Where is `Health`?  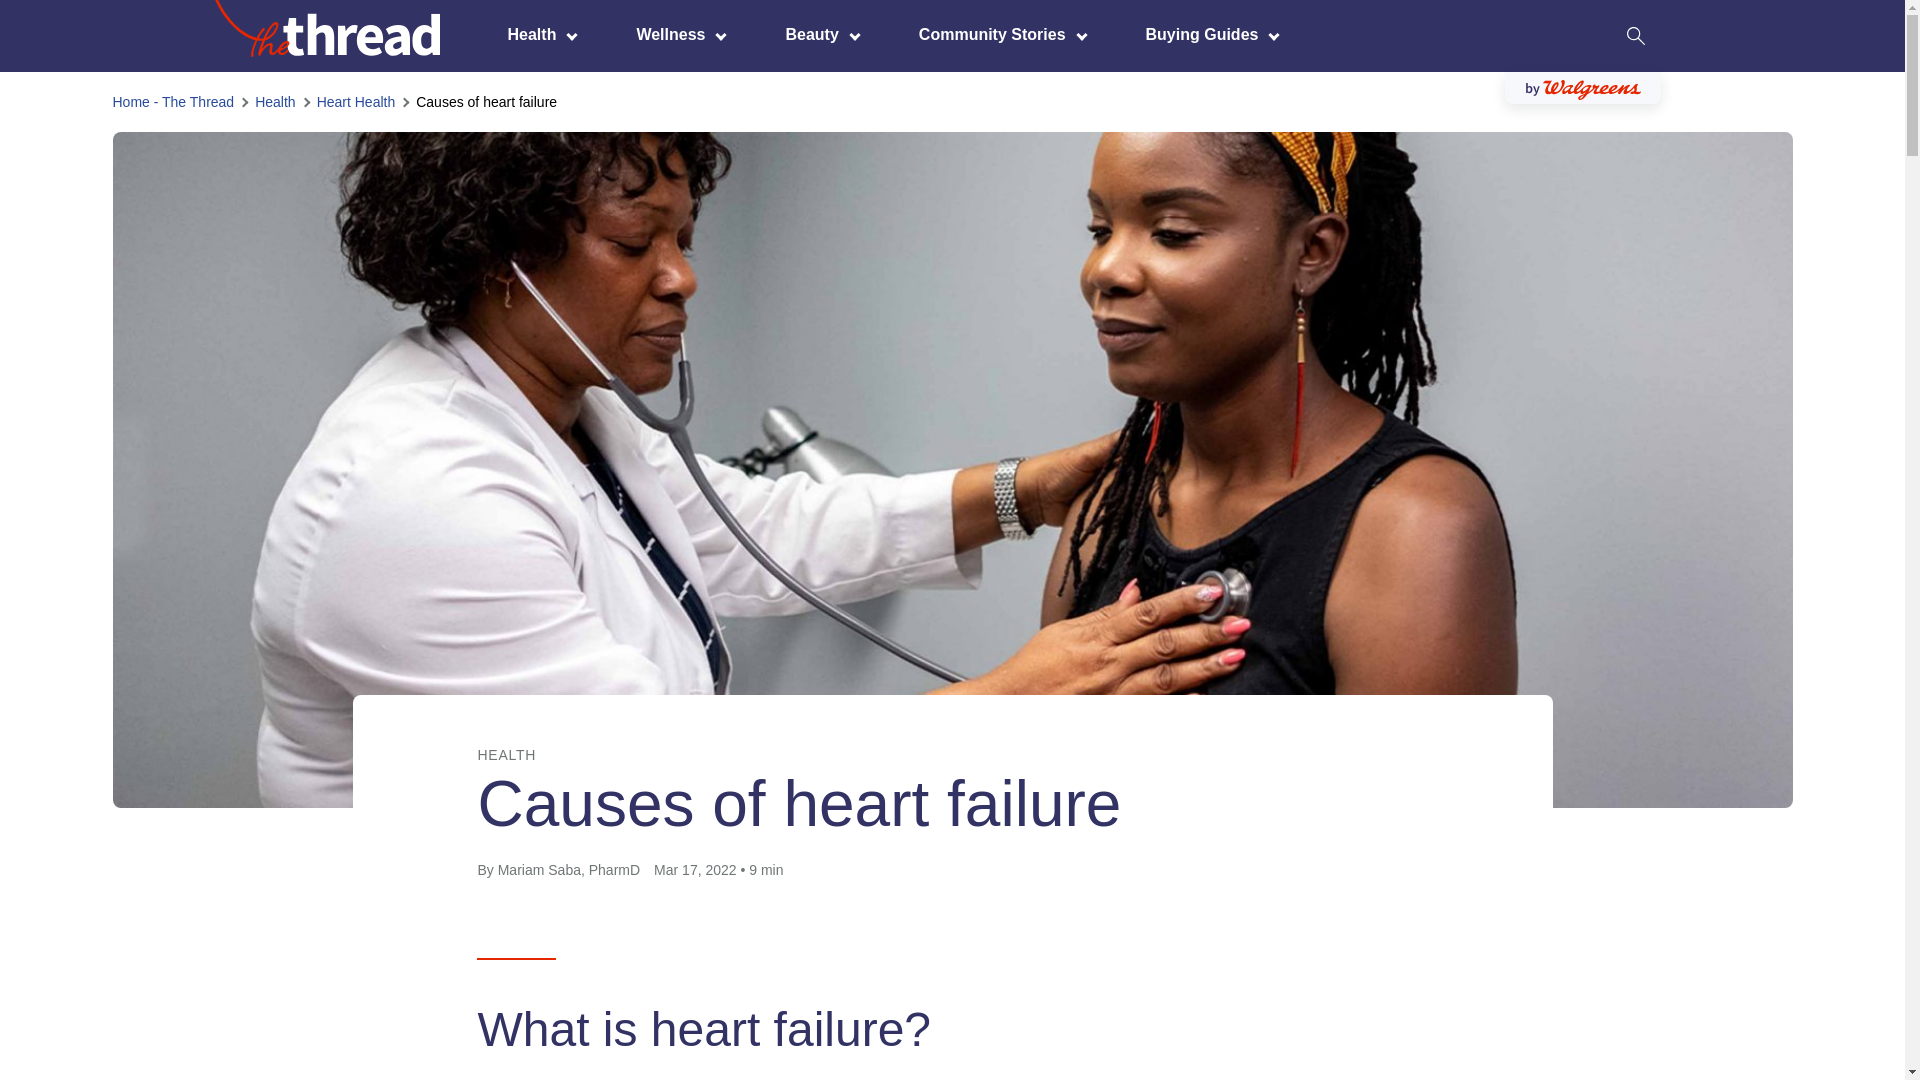 Health is located at coordinates (537, 34).